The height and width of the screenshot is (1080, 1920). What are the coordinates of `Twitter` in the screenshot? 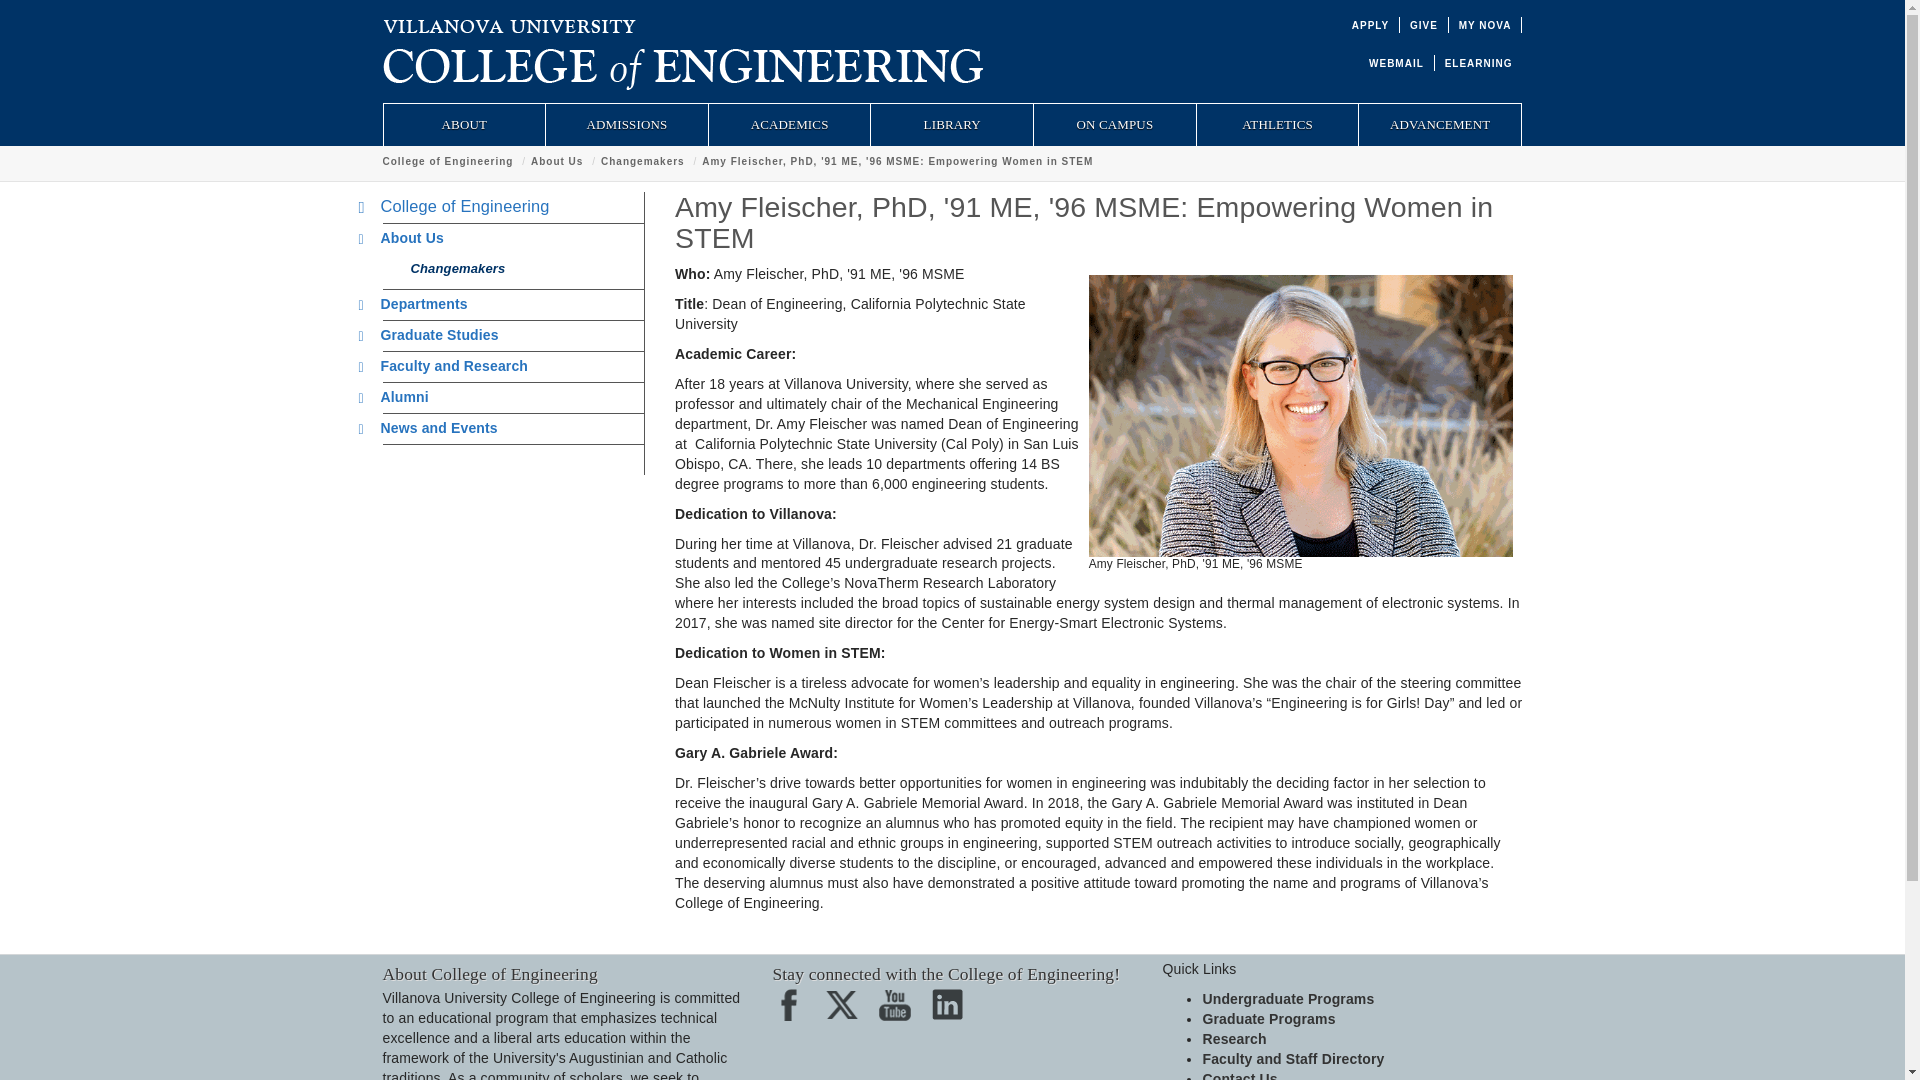 It's located at (848, 1011).